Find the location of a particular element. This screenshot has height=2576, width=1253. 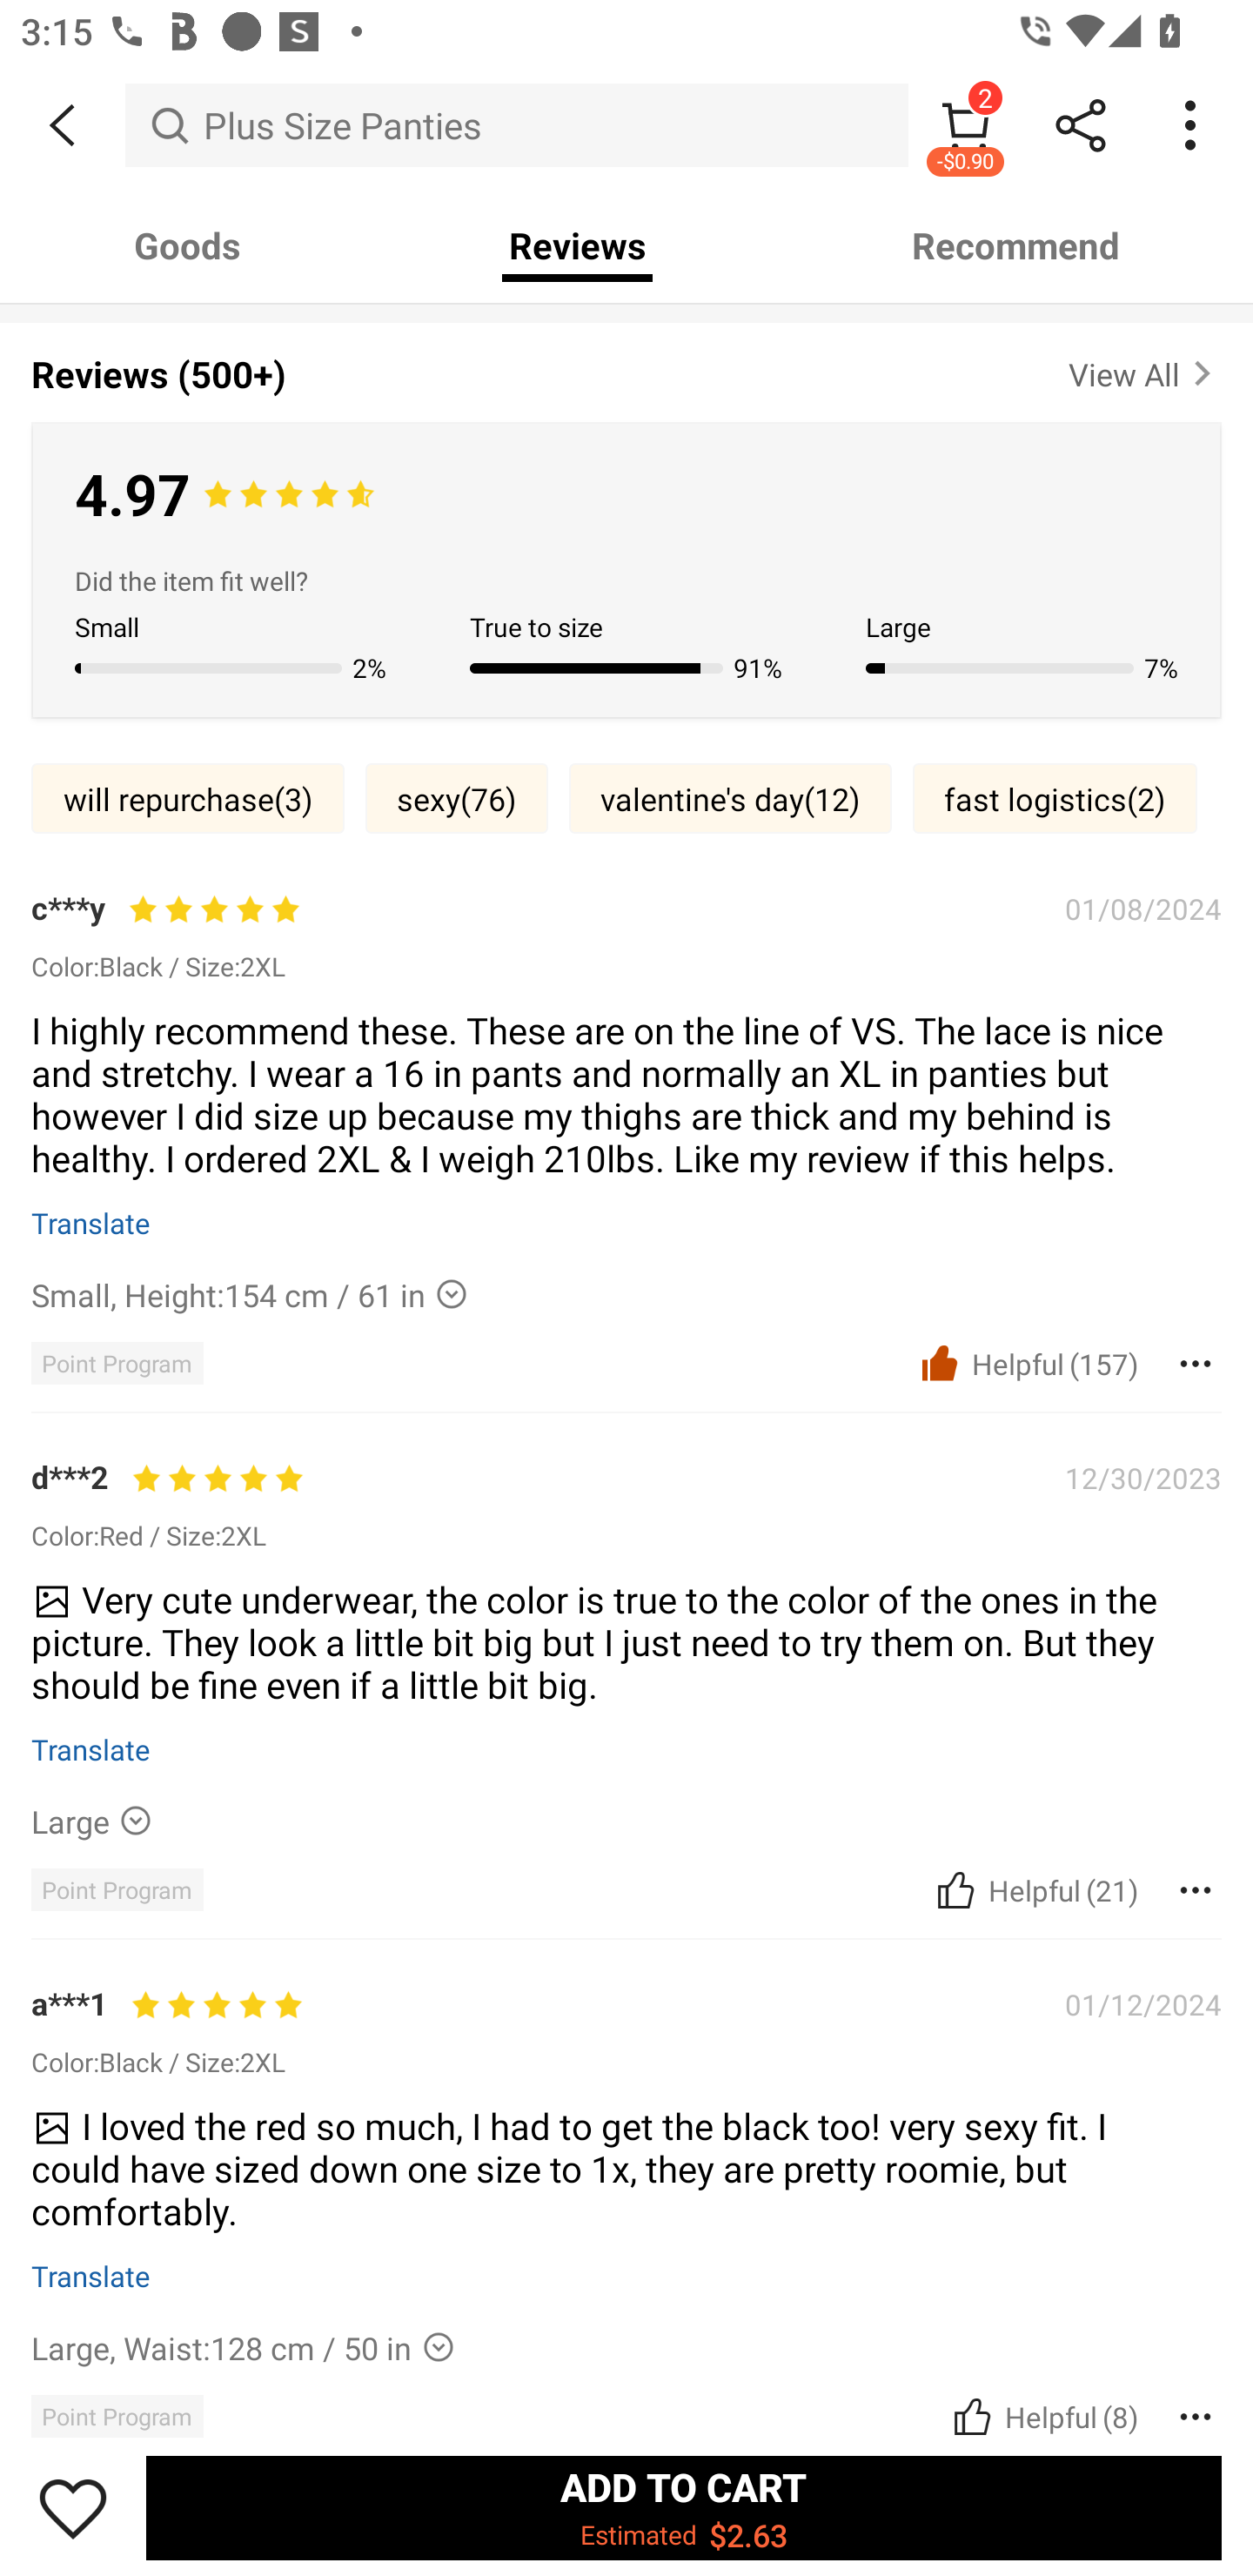

Translate is located at coordinates (91, 2275).